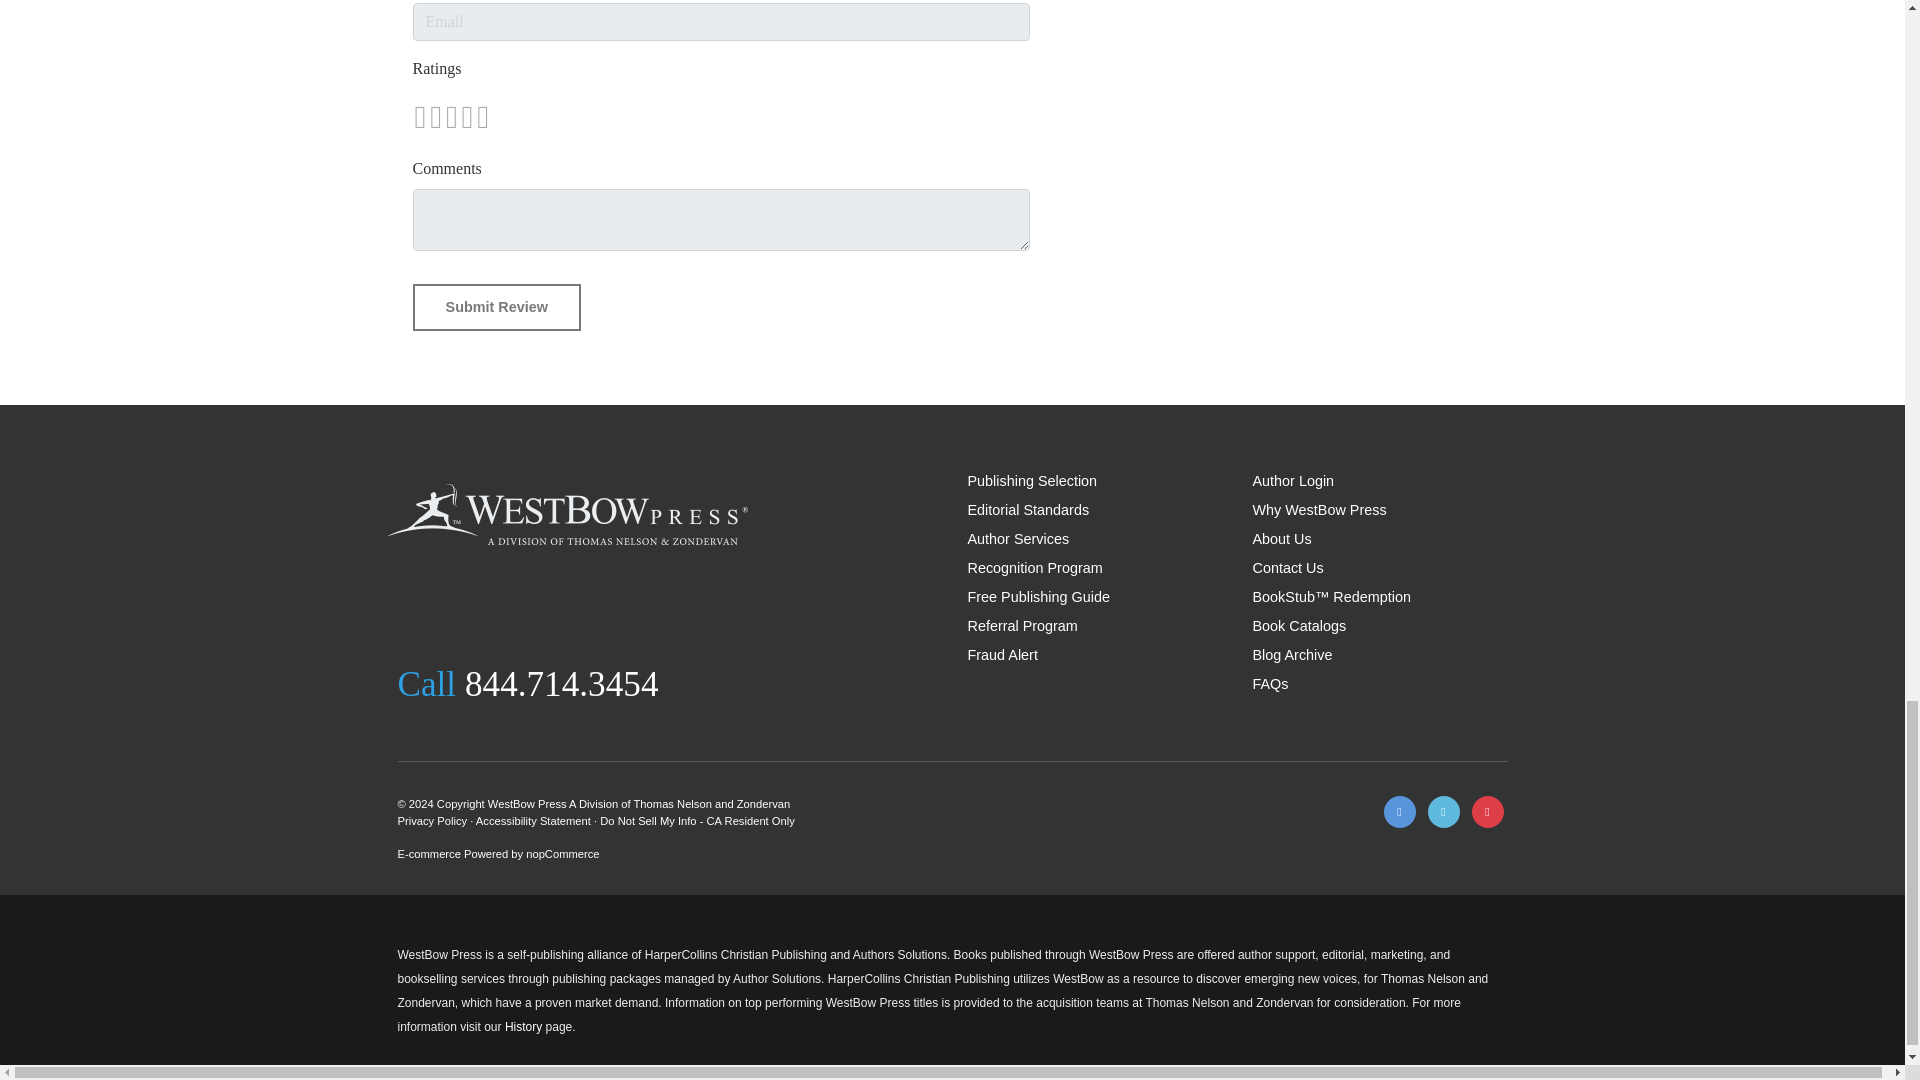  I want to click on Free Publishing Guide, so click(1038, 596).